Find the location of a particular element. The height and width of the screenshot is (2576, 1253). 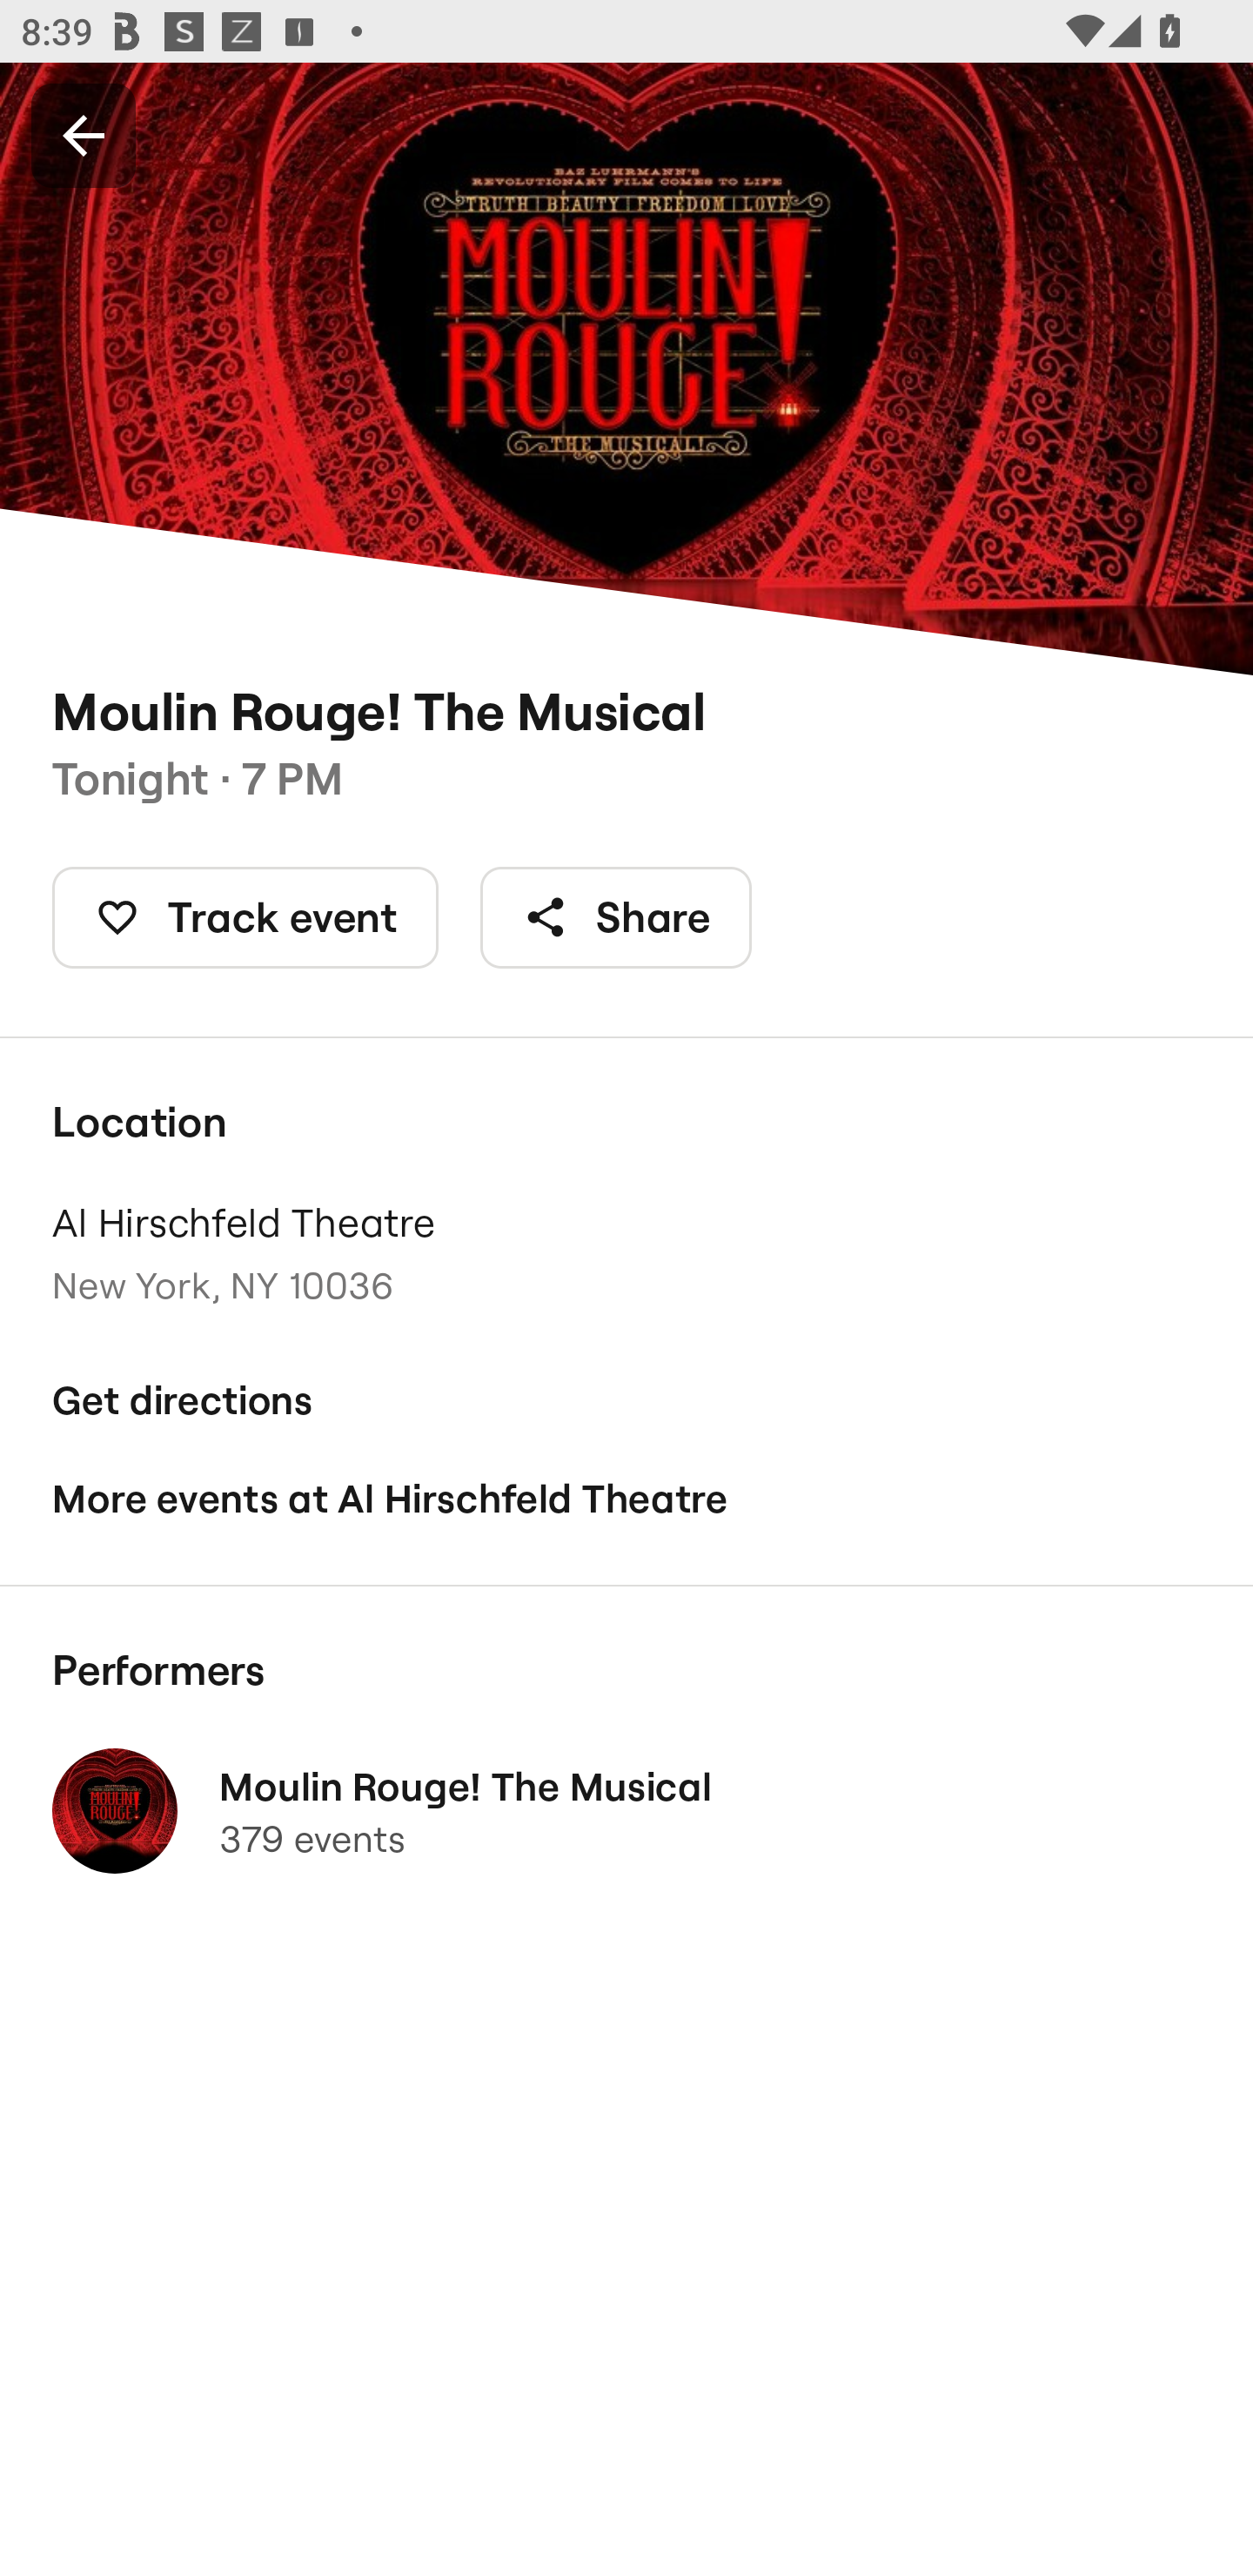

Get directions is located at coordinates (626, 1401).